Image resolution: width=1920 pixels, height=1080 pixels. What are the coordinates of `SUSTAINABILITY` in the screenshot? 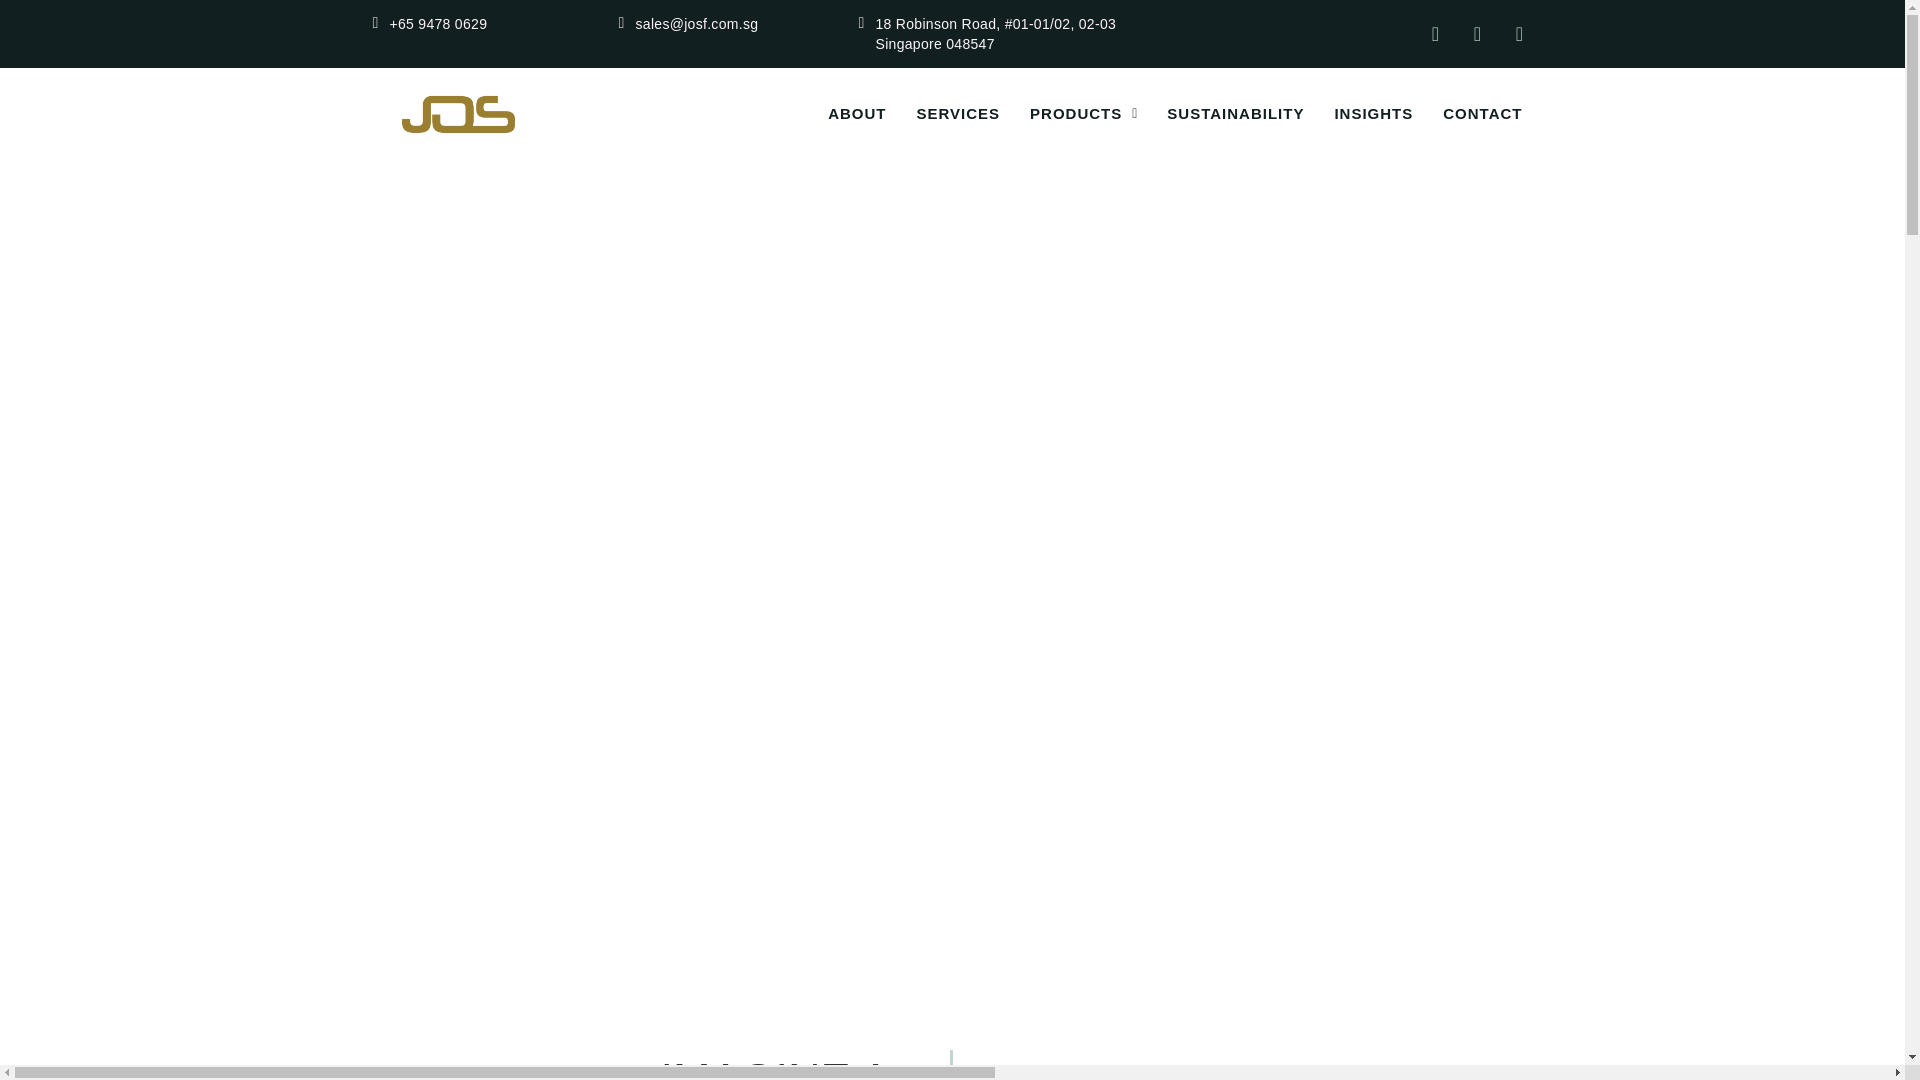 It's located at (1220, 113).